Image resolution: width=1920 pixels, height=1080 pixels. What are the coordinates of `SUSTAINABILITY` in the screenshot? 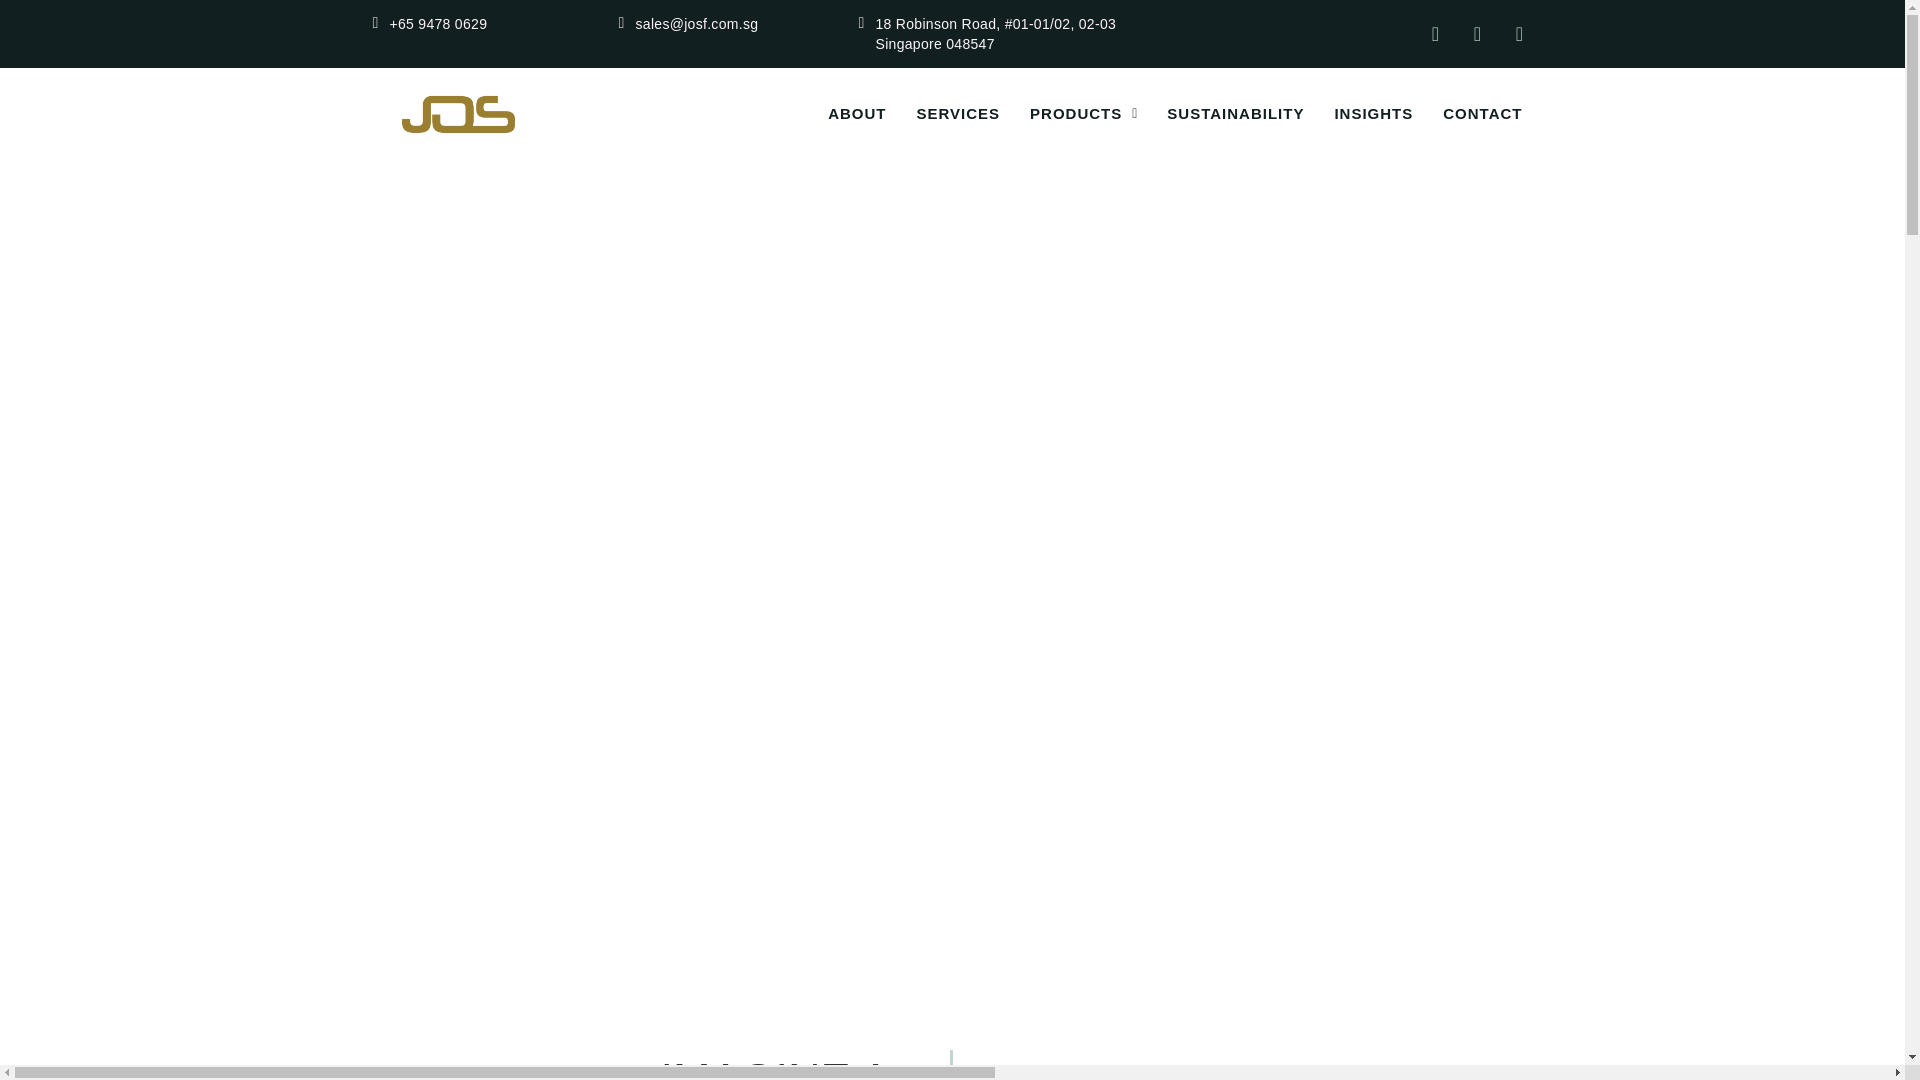 It's located at (1220, 113).